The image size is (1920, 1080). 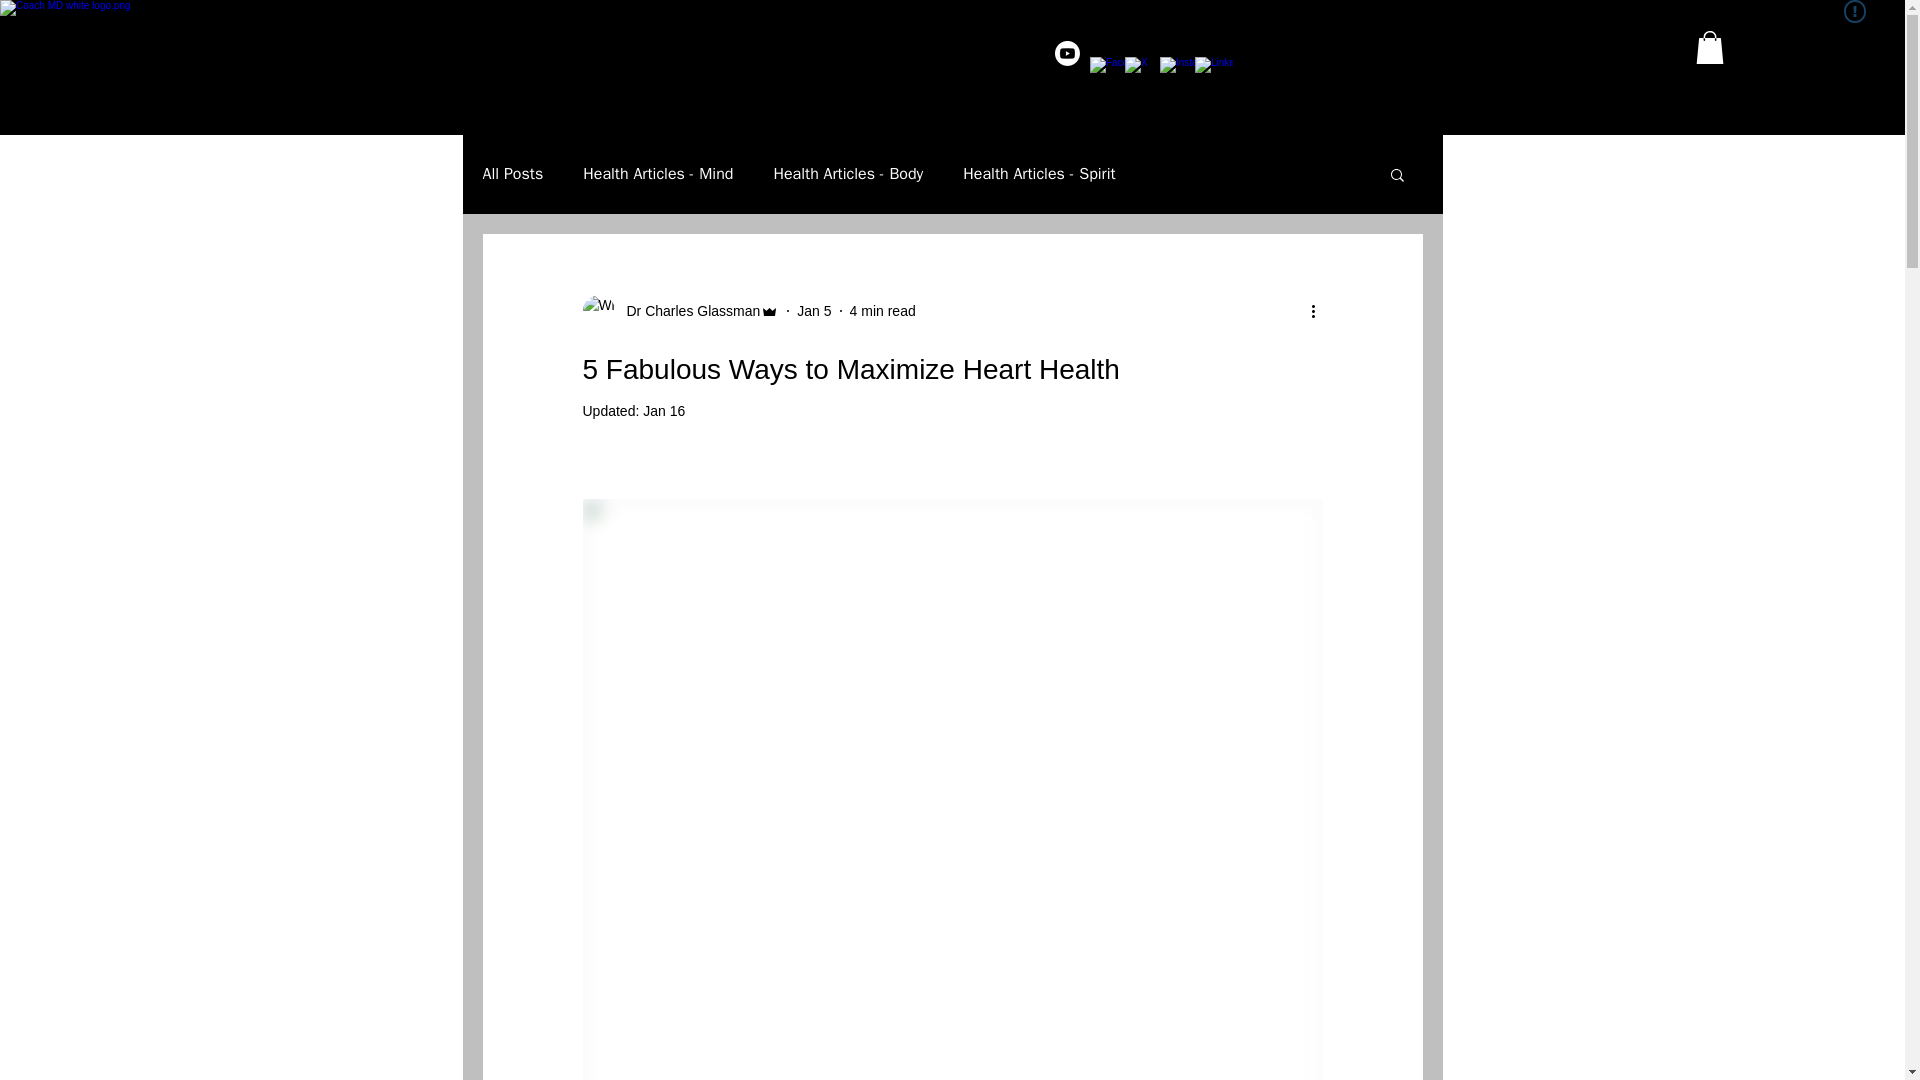 What do you see at coordinates (1039, 174) in the screenshot?
I see `Health Articles - Spirit` at bounding box center [1039, 174].